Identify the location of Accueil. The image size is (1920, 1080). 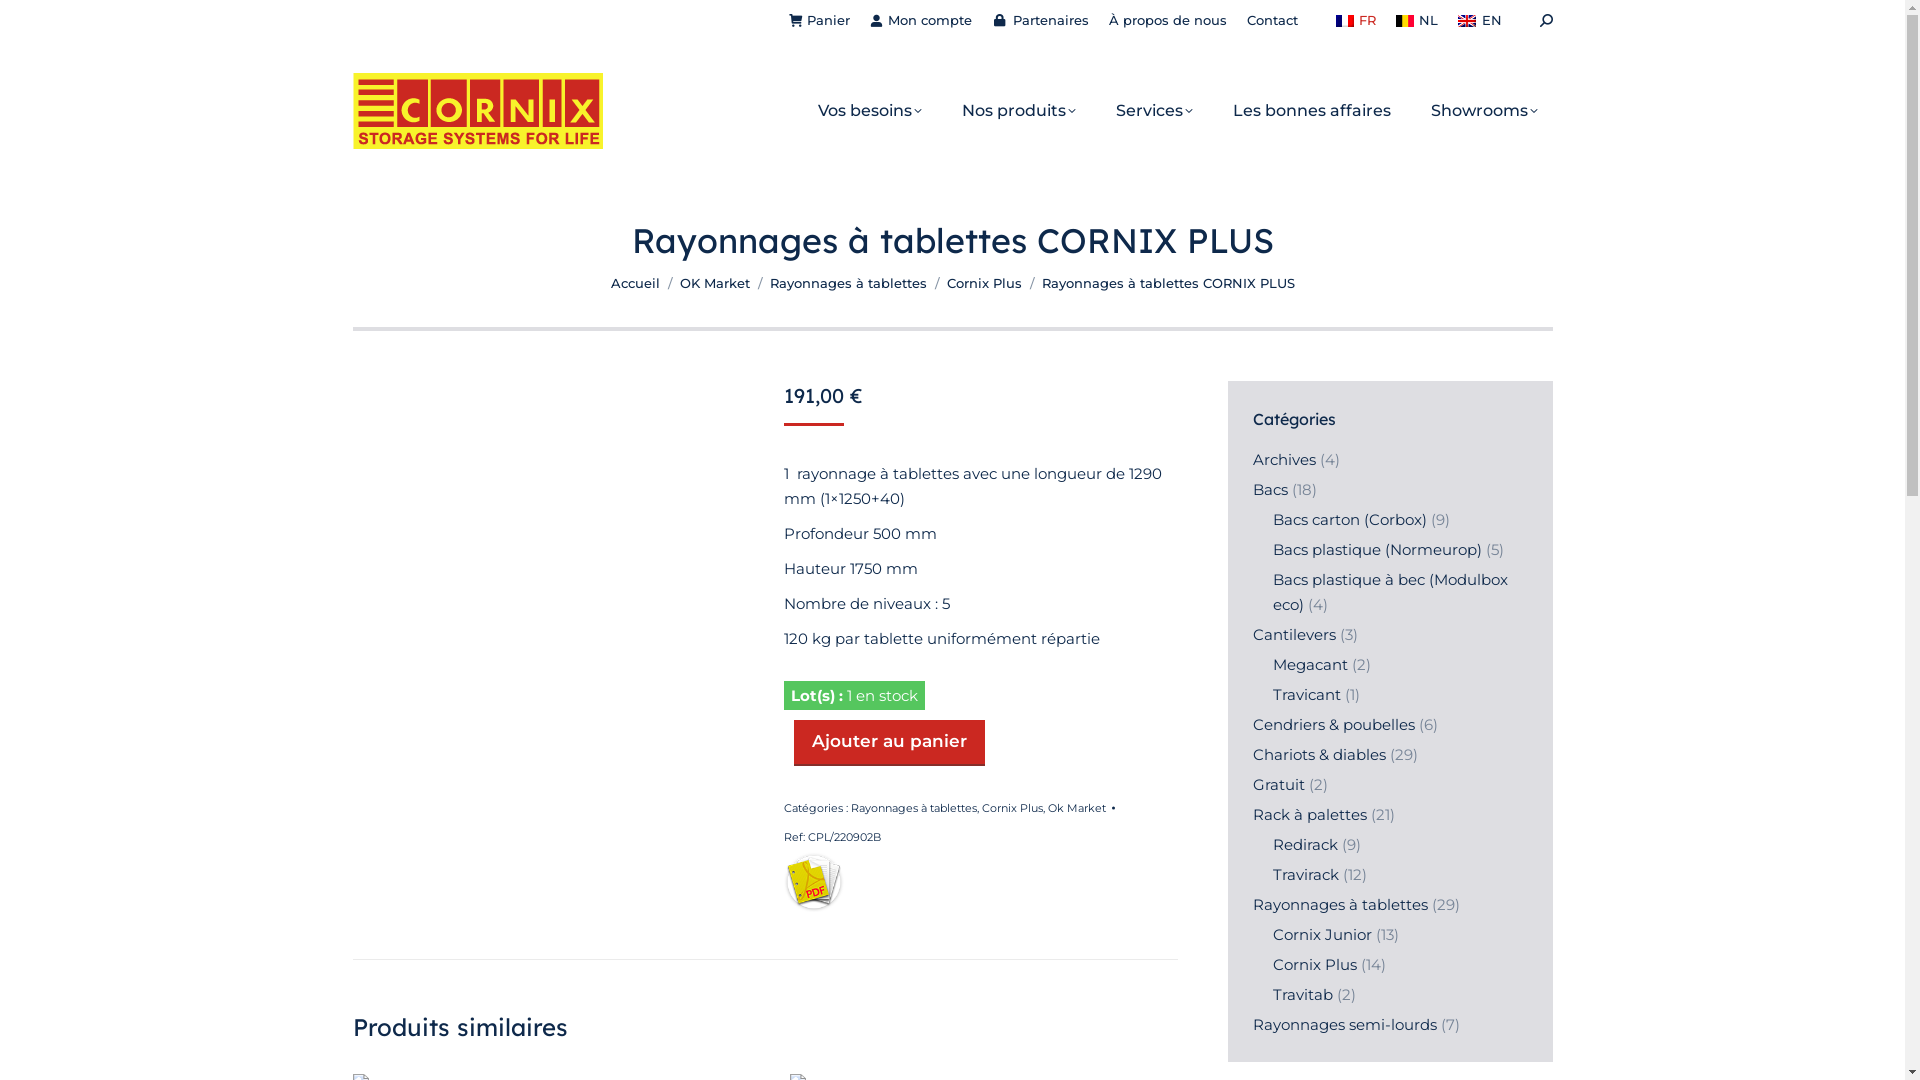
(634, 283).